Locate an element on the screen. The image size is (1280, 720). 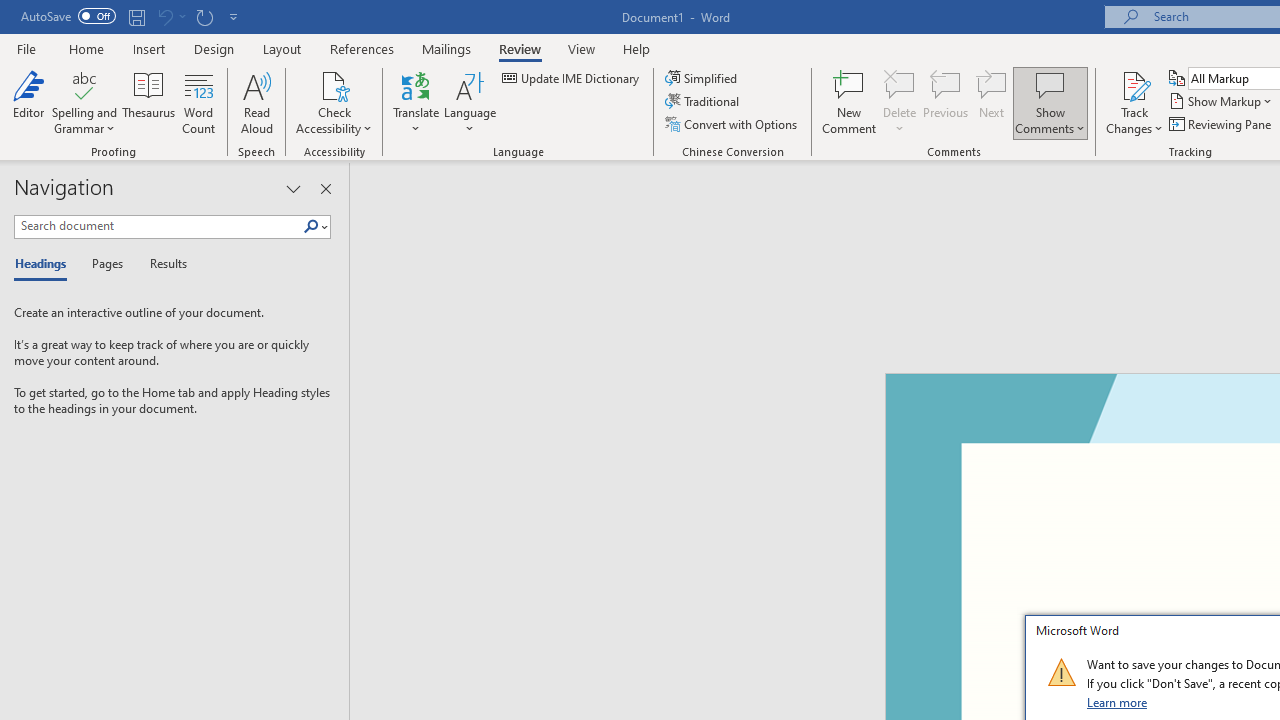
Language is located at coordinates (470, 102).